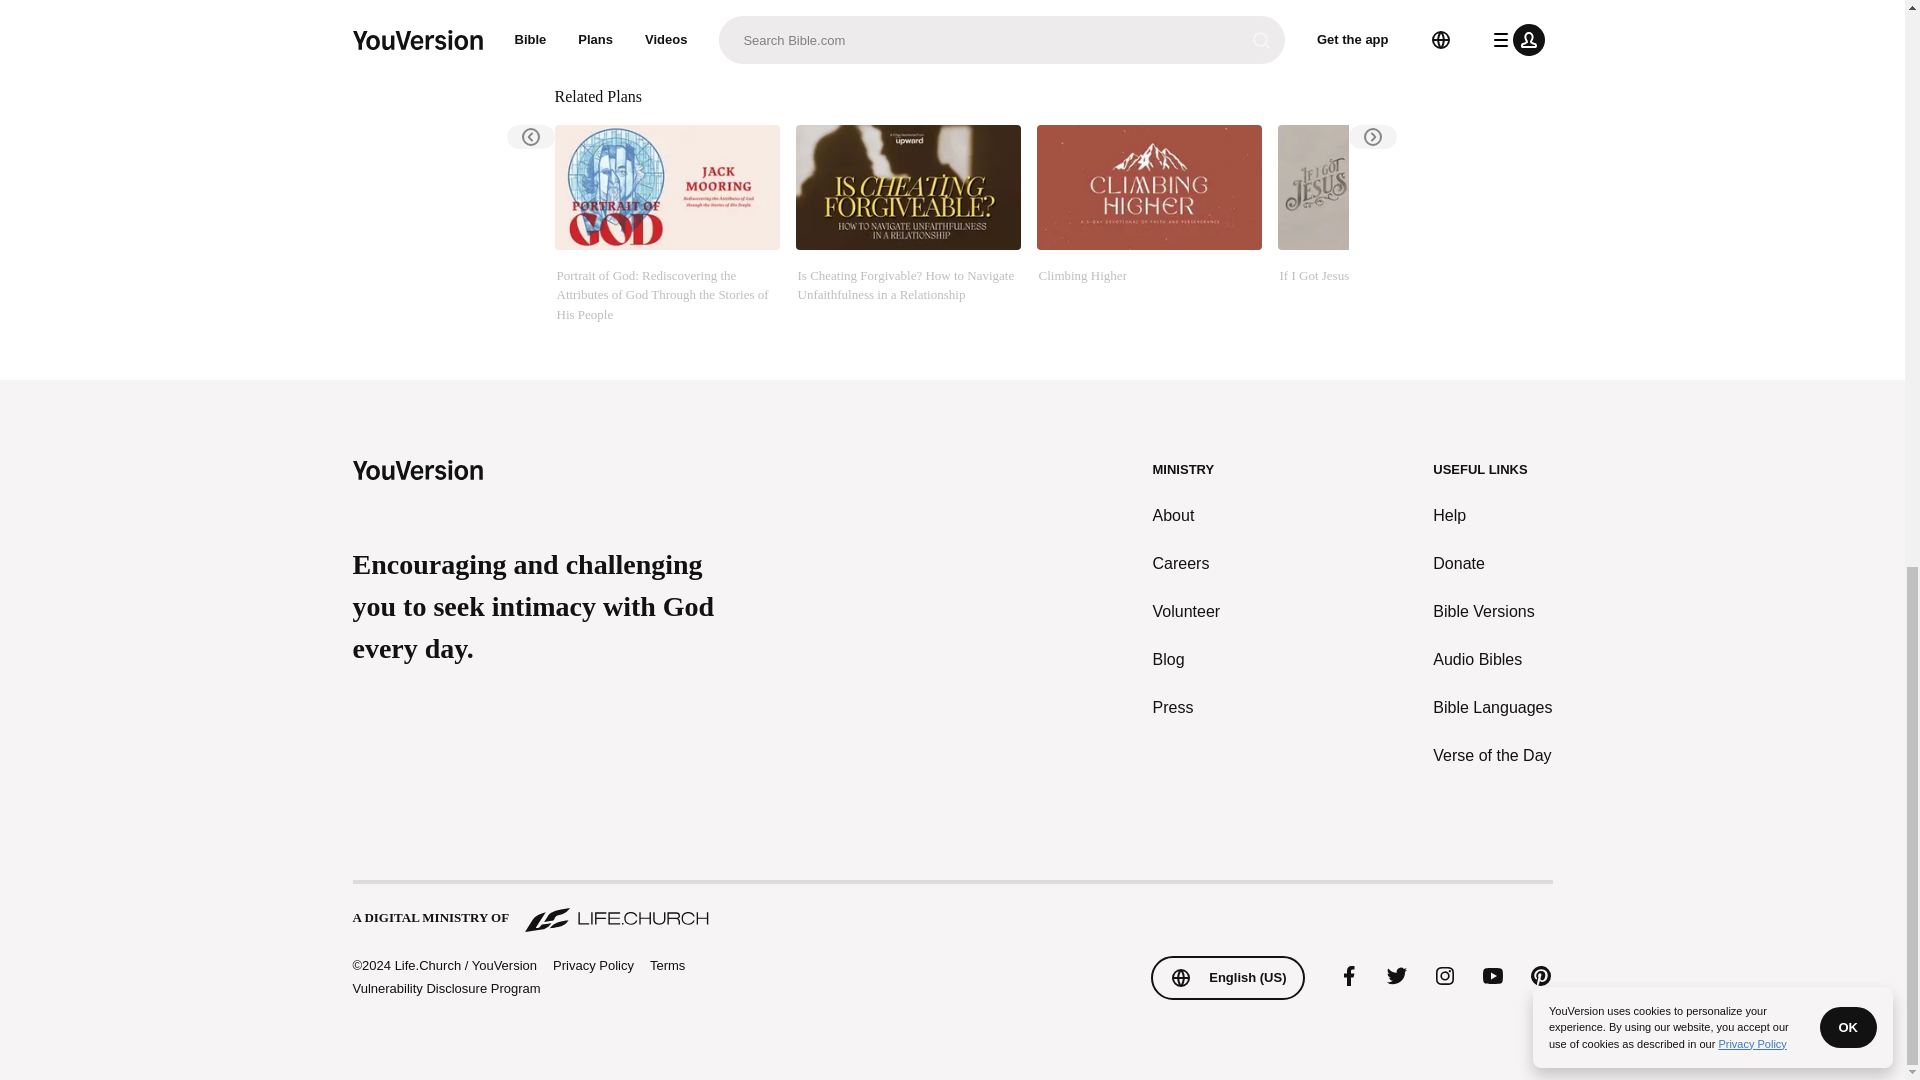  I want to click on Volunteer, so click(1187, 612).